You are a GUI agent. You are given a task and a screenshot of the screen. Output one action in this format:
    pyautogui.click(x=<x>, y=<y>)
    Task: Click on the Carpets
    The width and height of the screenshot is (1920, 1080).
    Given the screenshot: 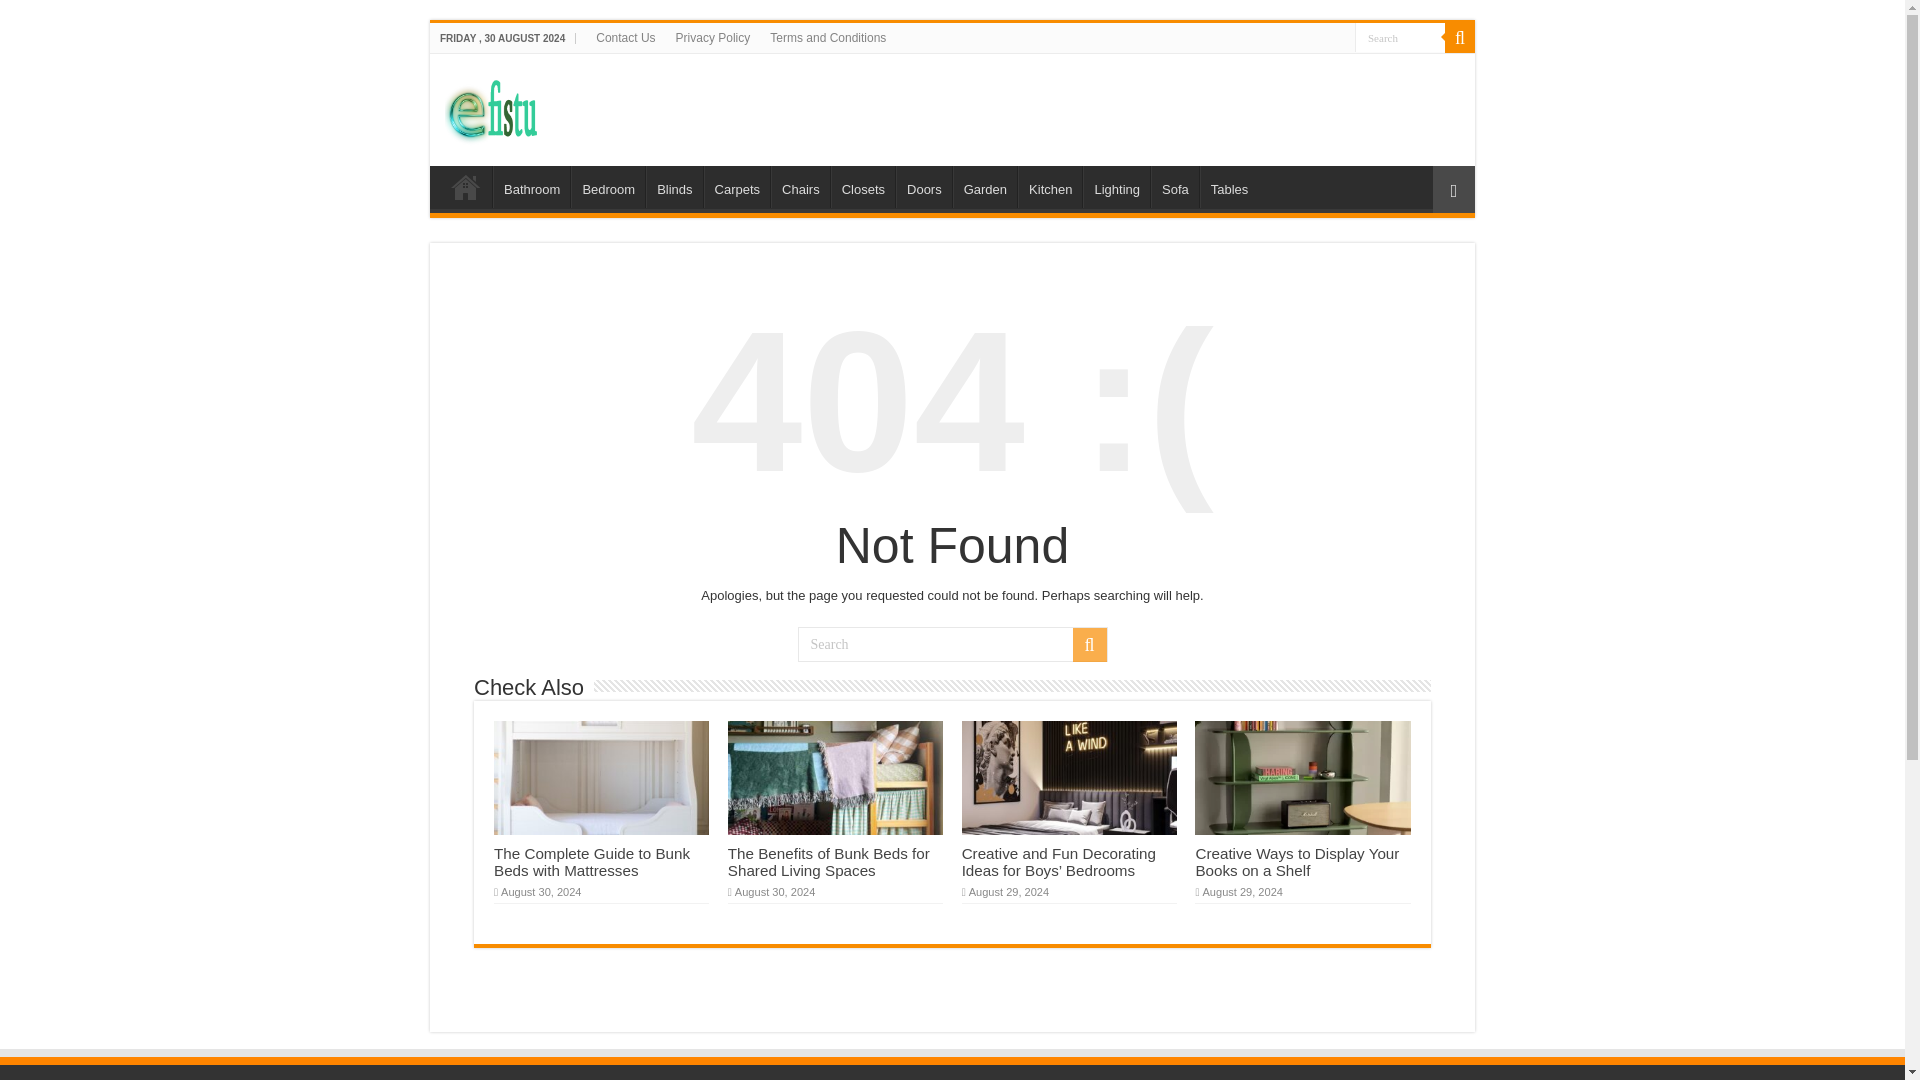 What is the action you would take?
    pyautogui.click(x=738, y=187)
    